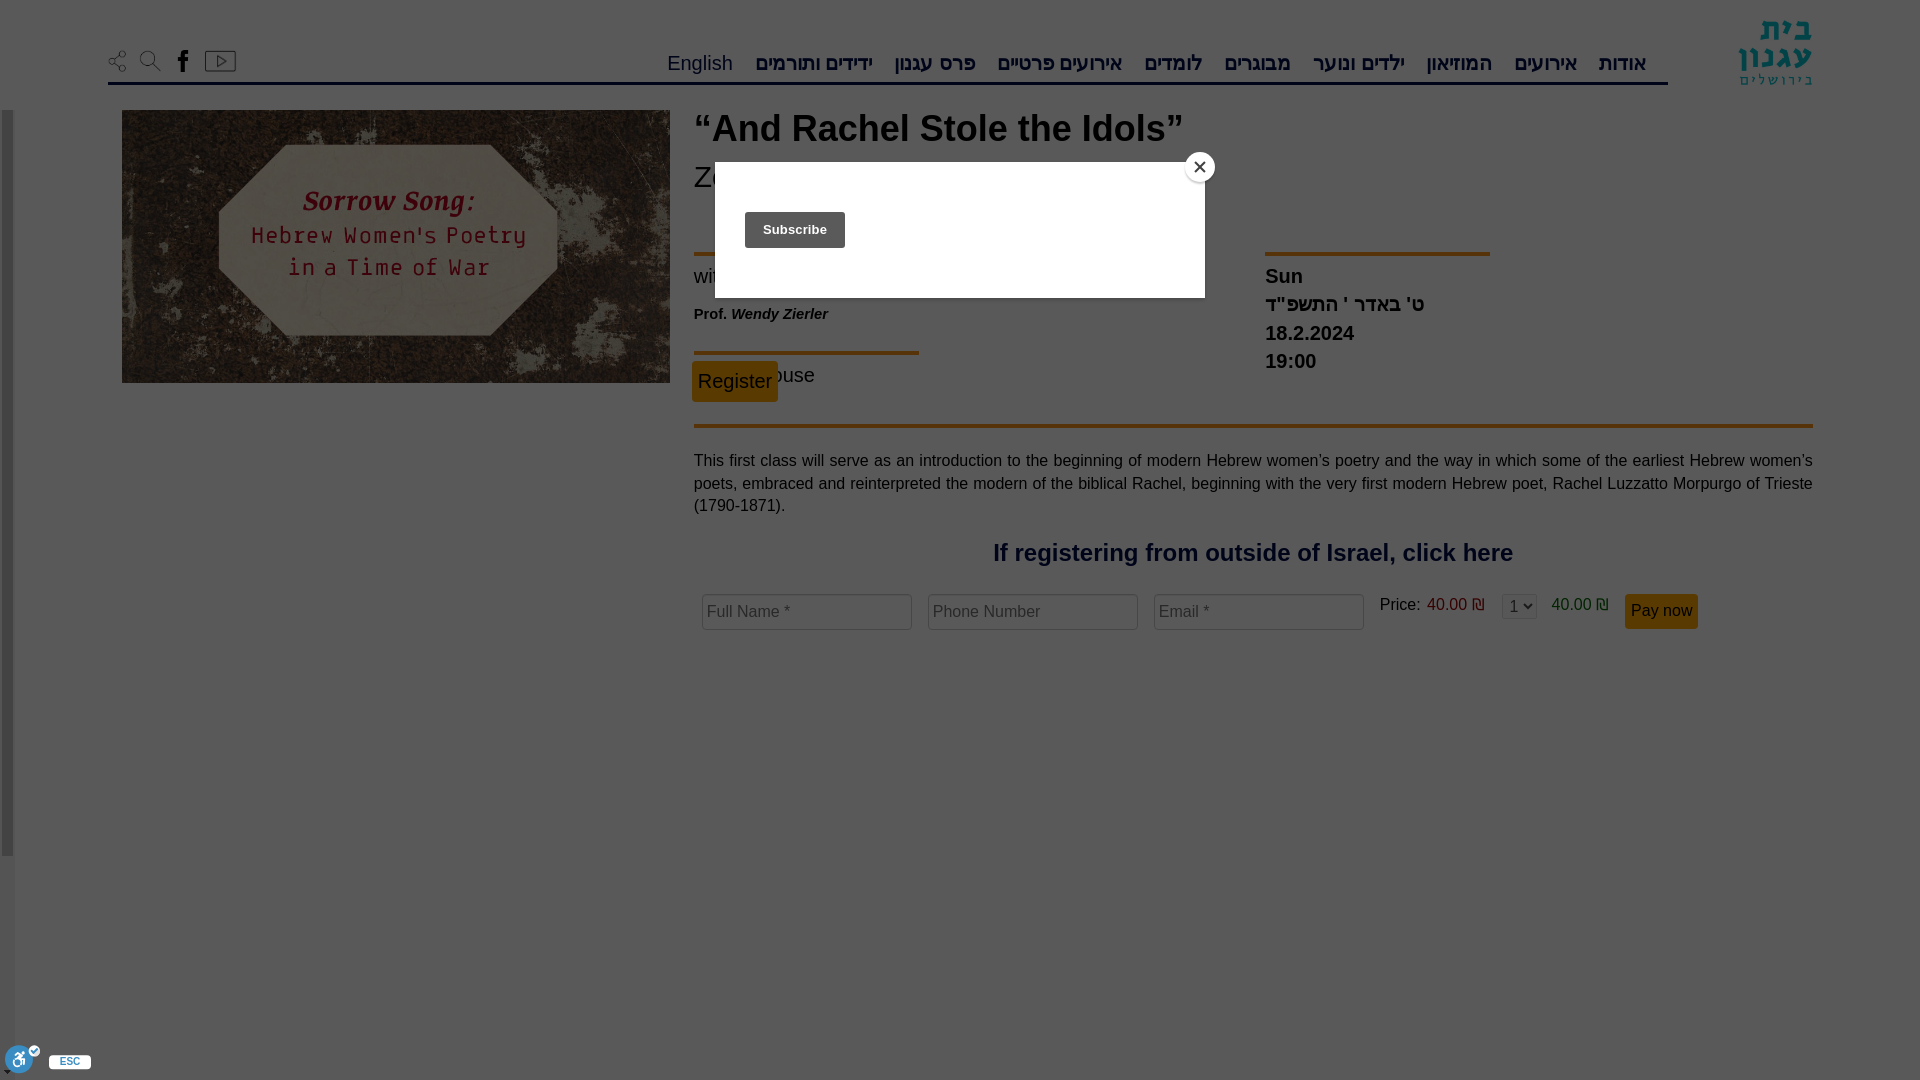 Image resolution: width=1920 pixels, height=1080 pixels. Describe the element at coordinates (1660, 611) in the screenshot. I see `Pay now` at that location.